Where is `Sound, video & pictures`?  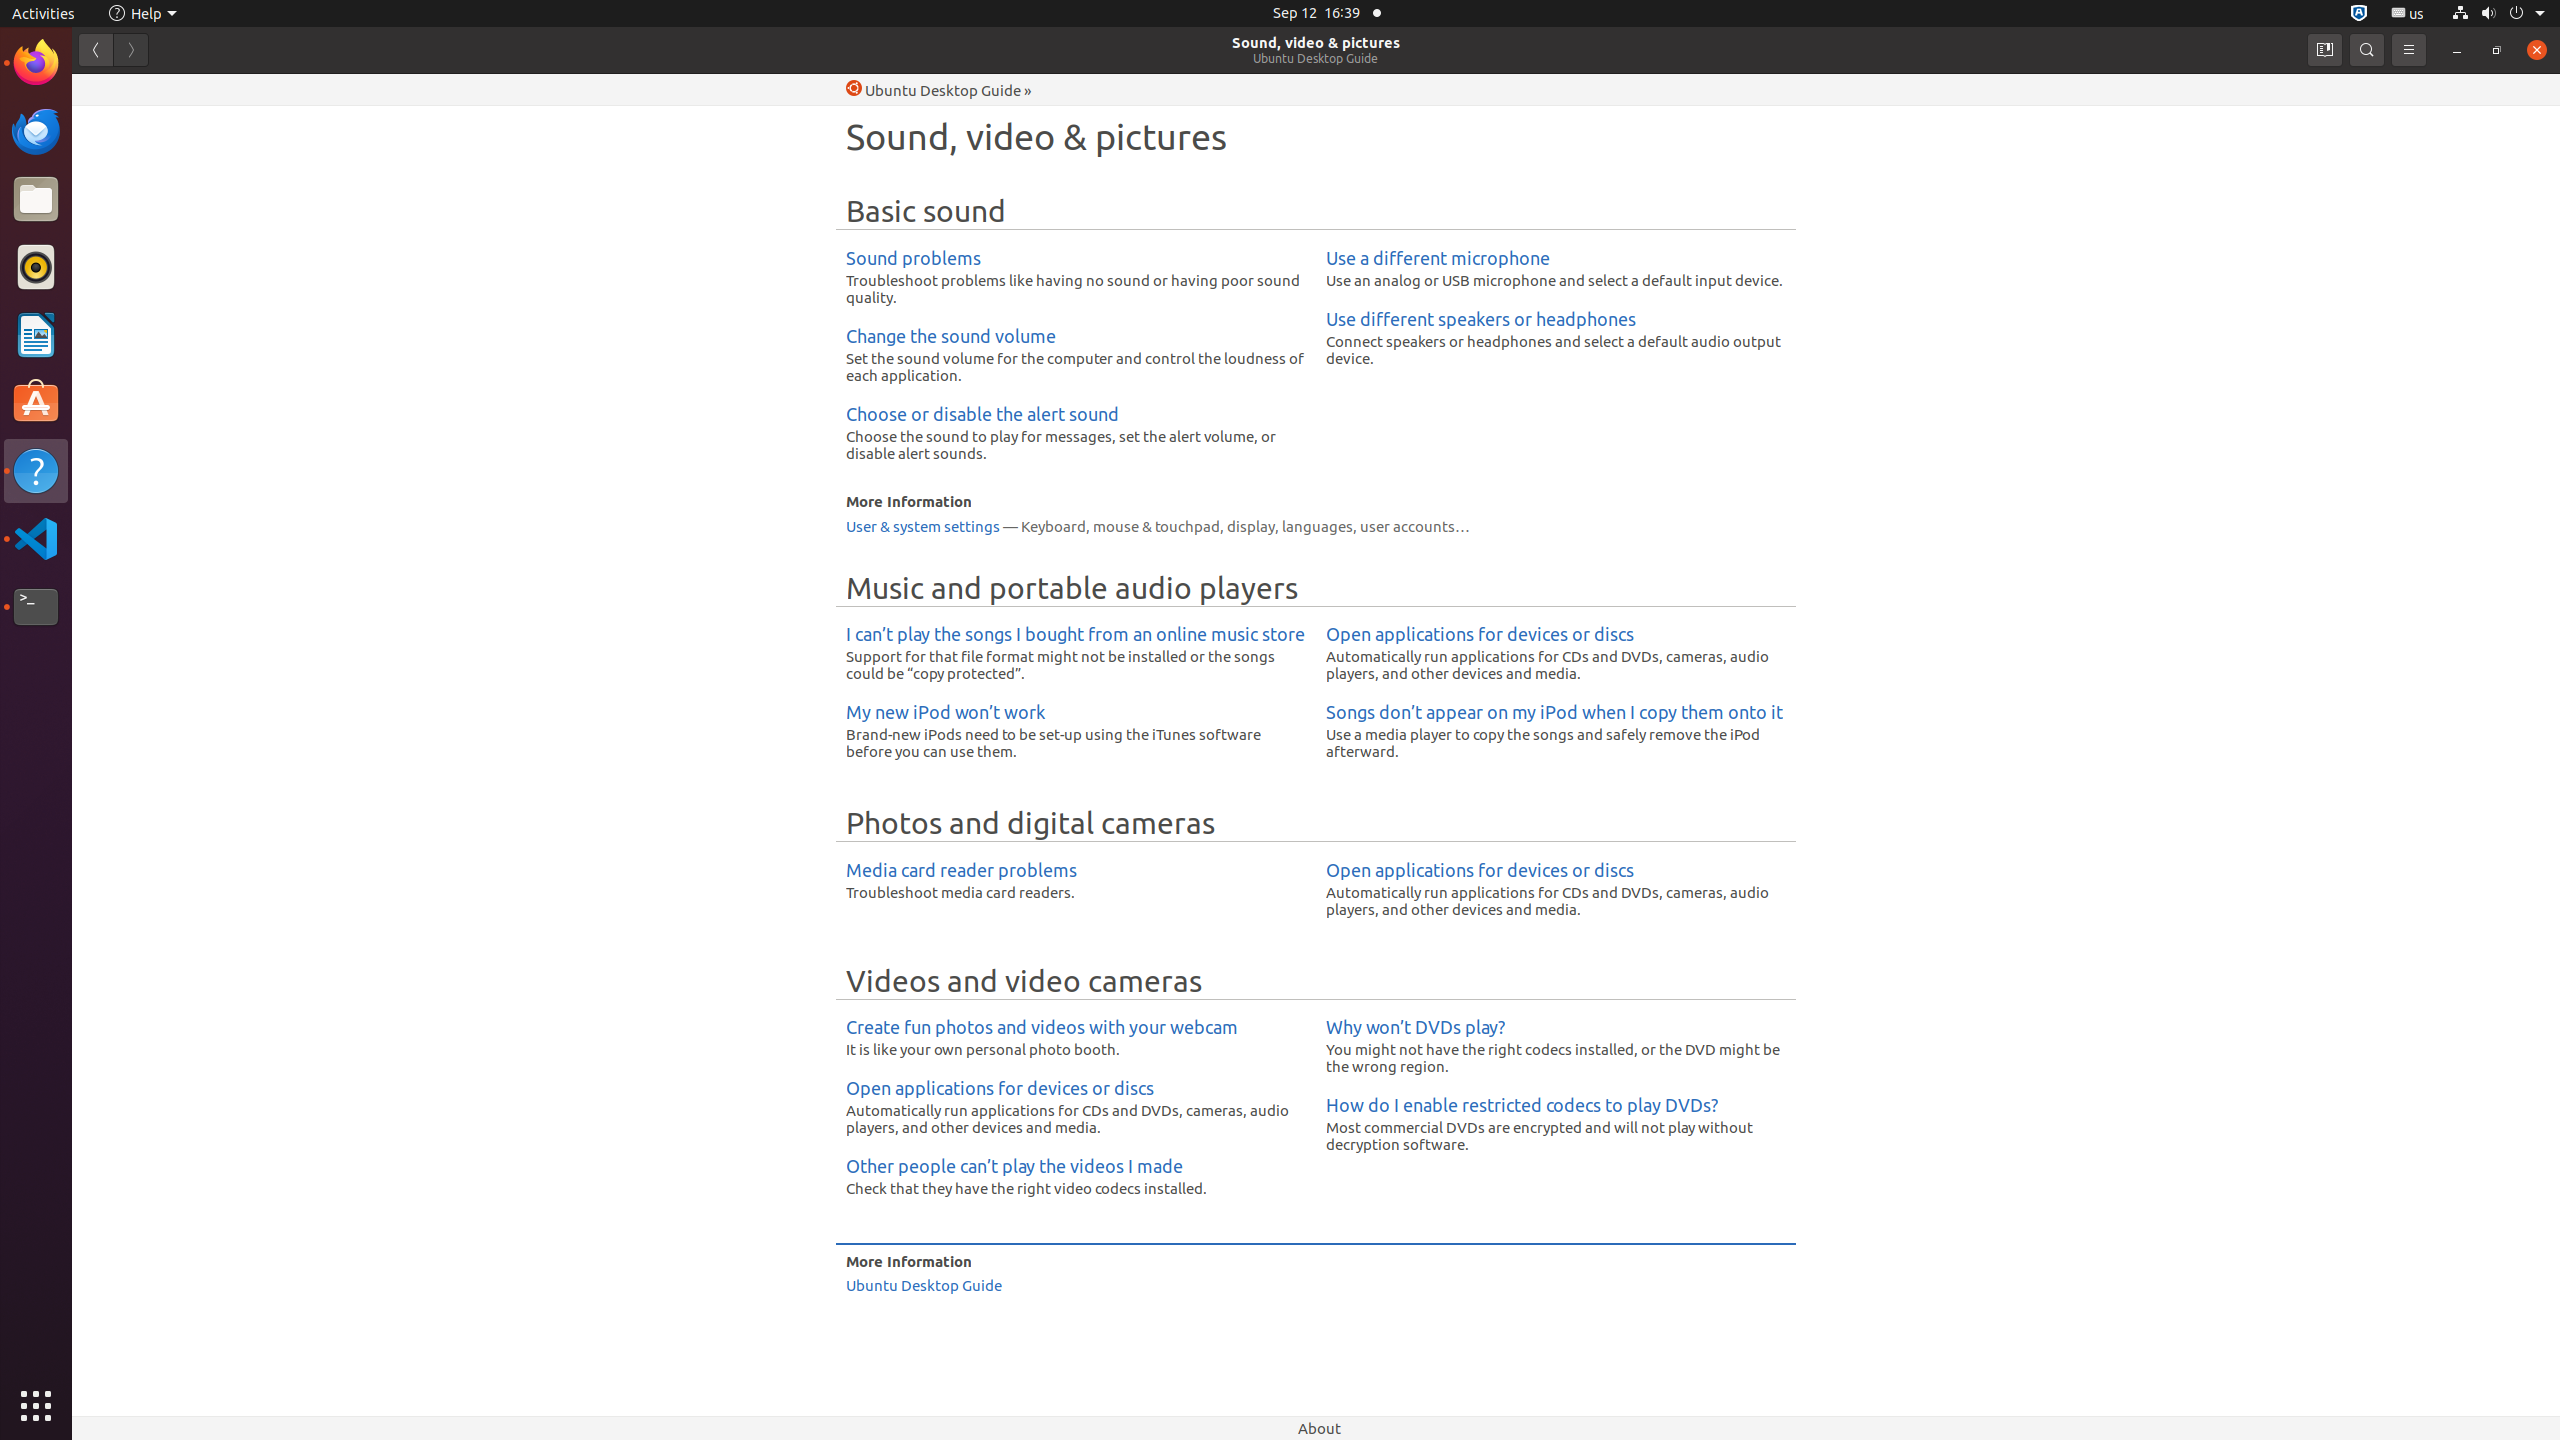
Sound, video & pictures is located at coordinates (1316, 42).